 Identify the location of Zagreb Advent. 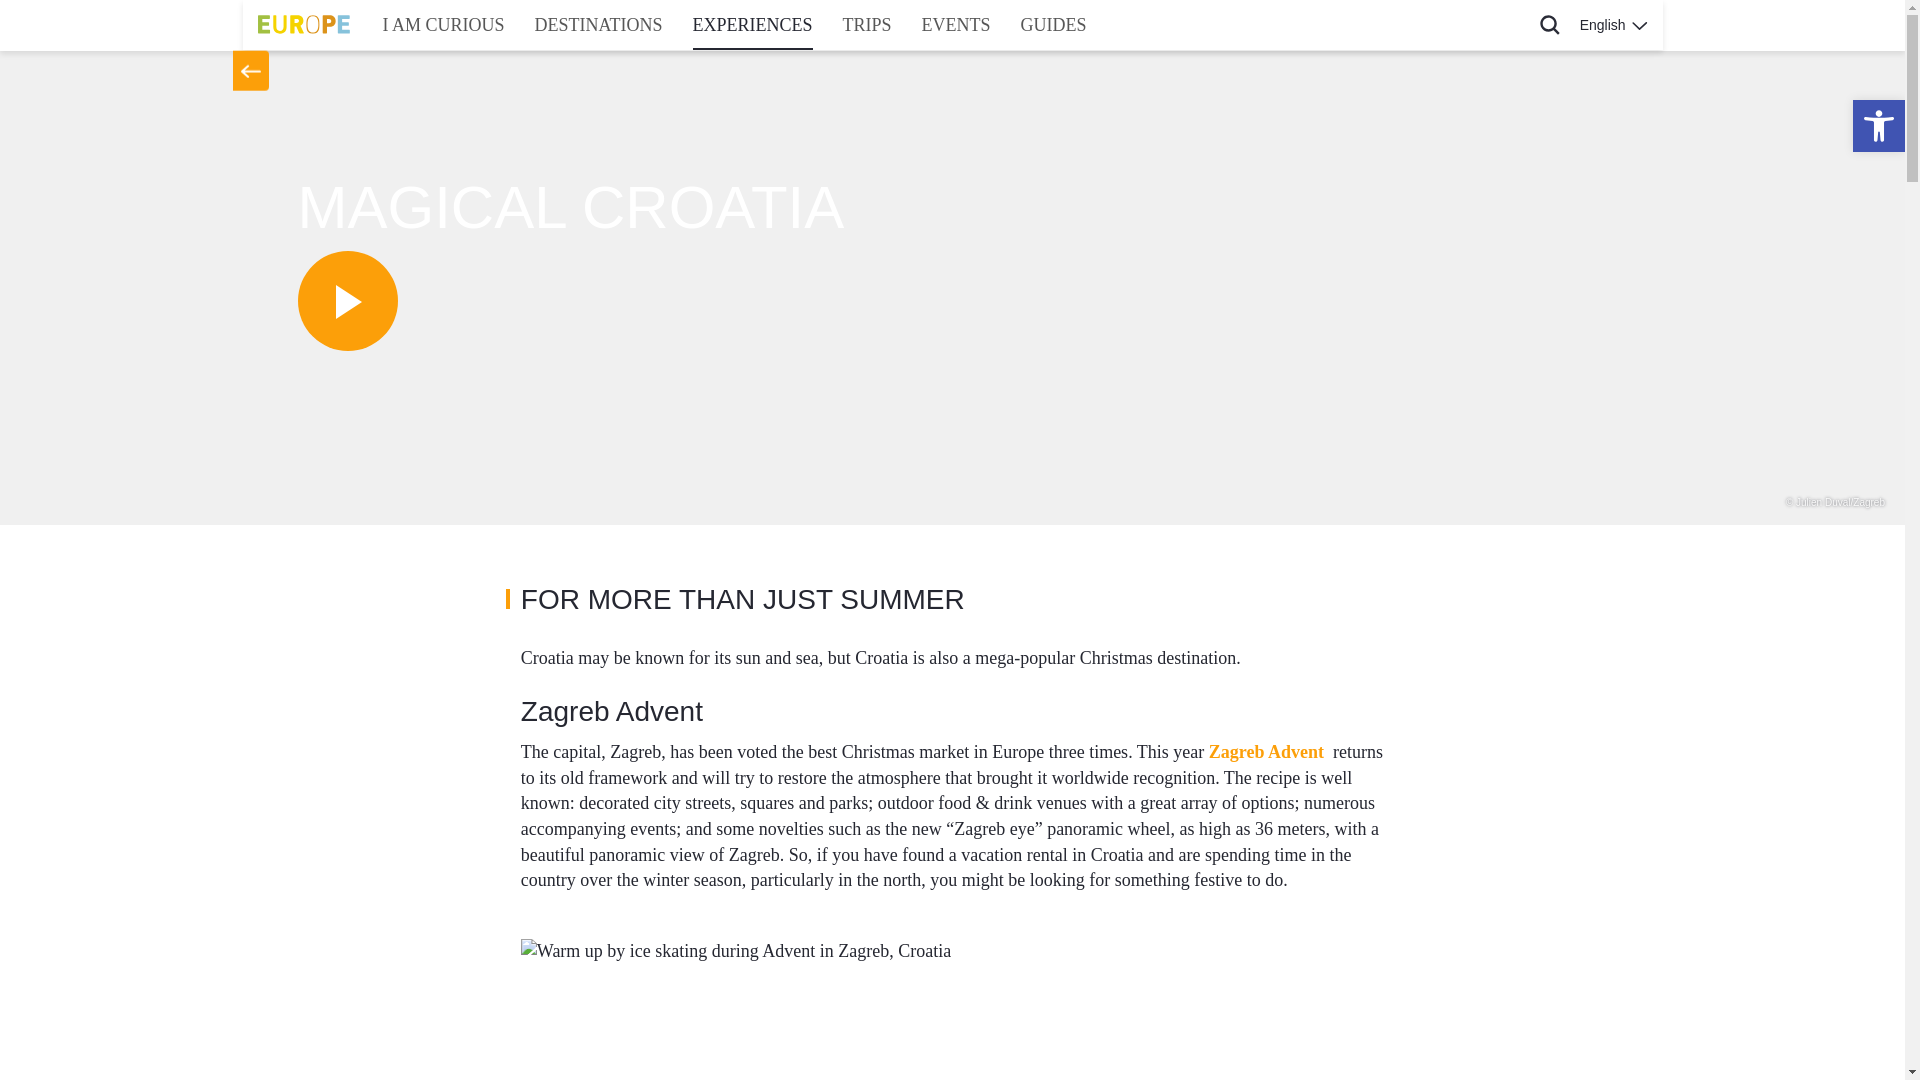
(1266, 752).